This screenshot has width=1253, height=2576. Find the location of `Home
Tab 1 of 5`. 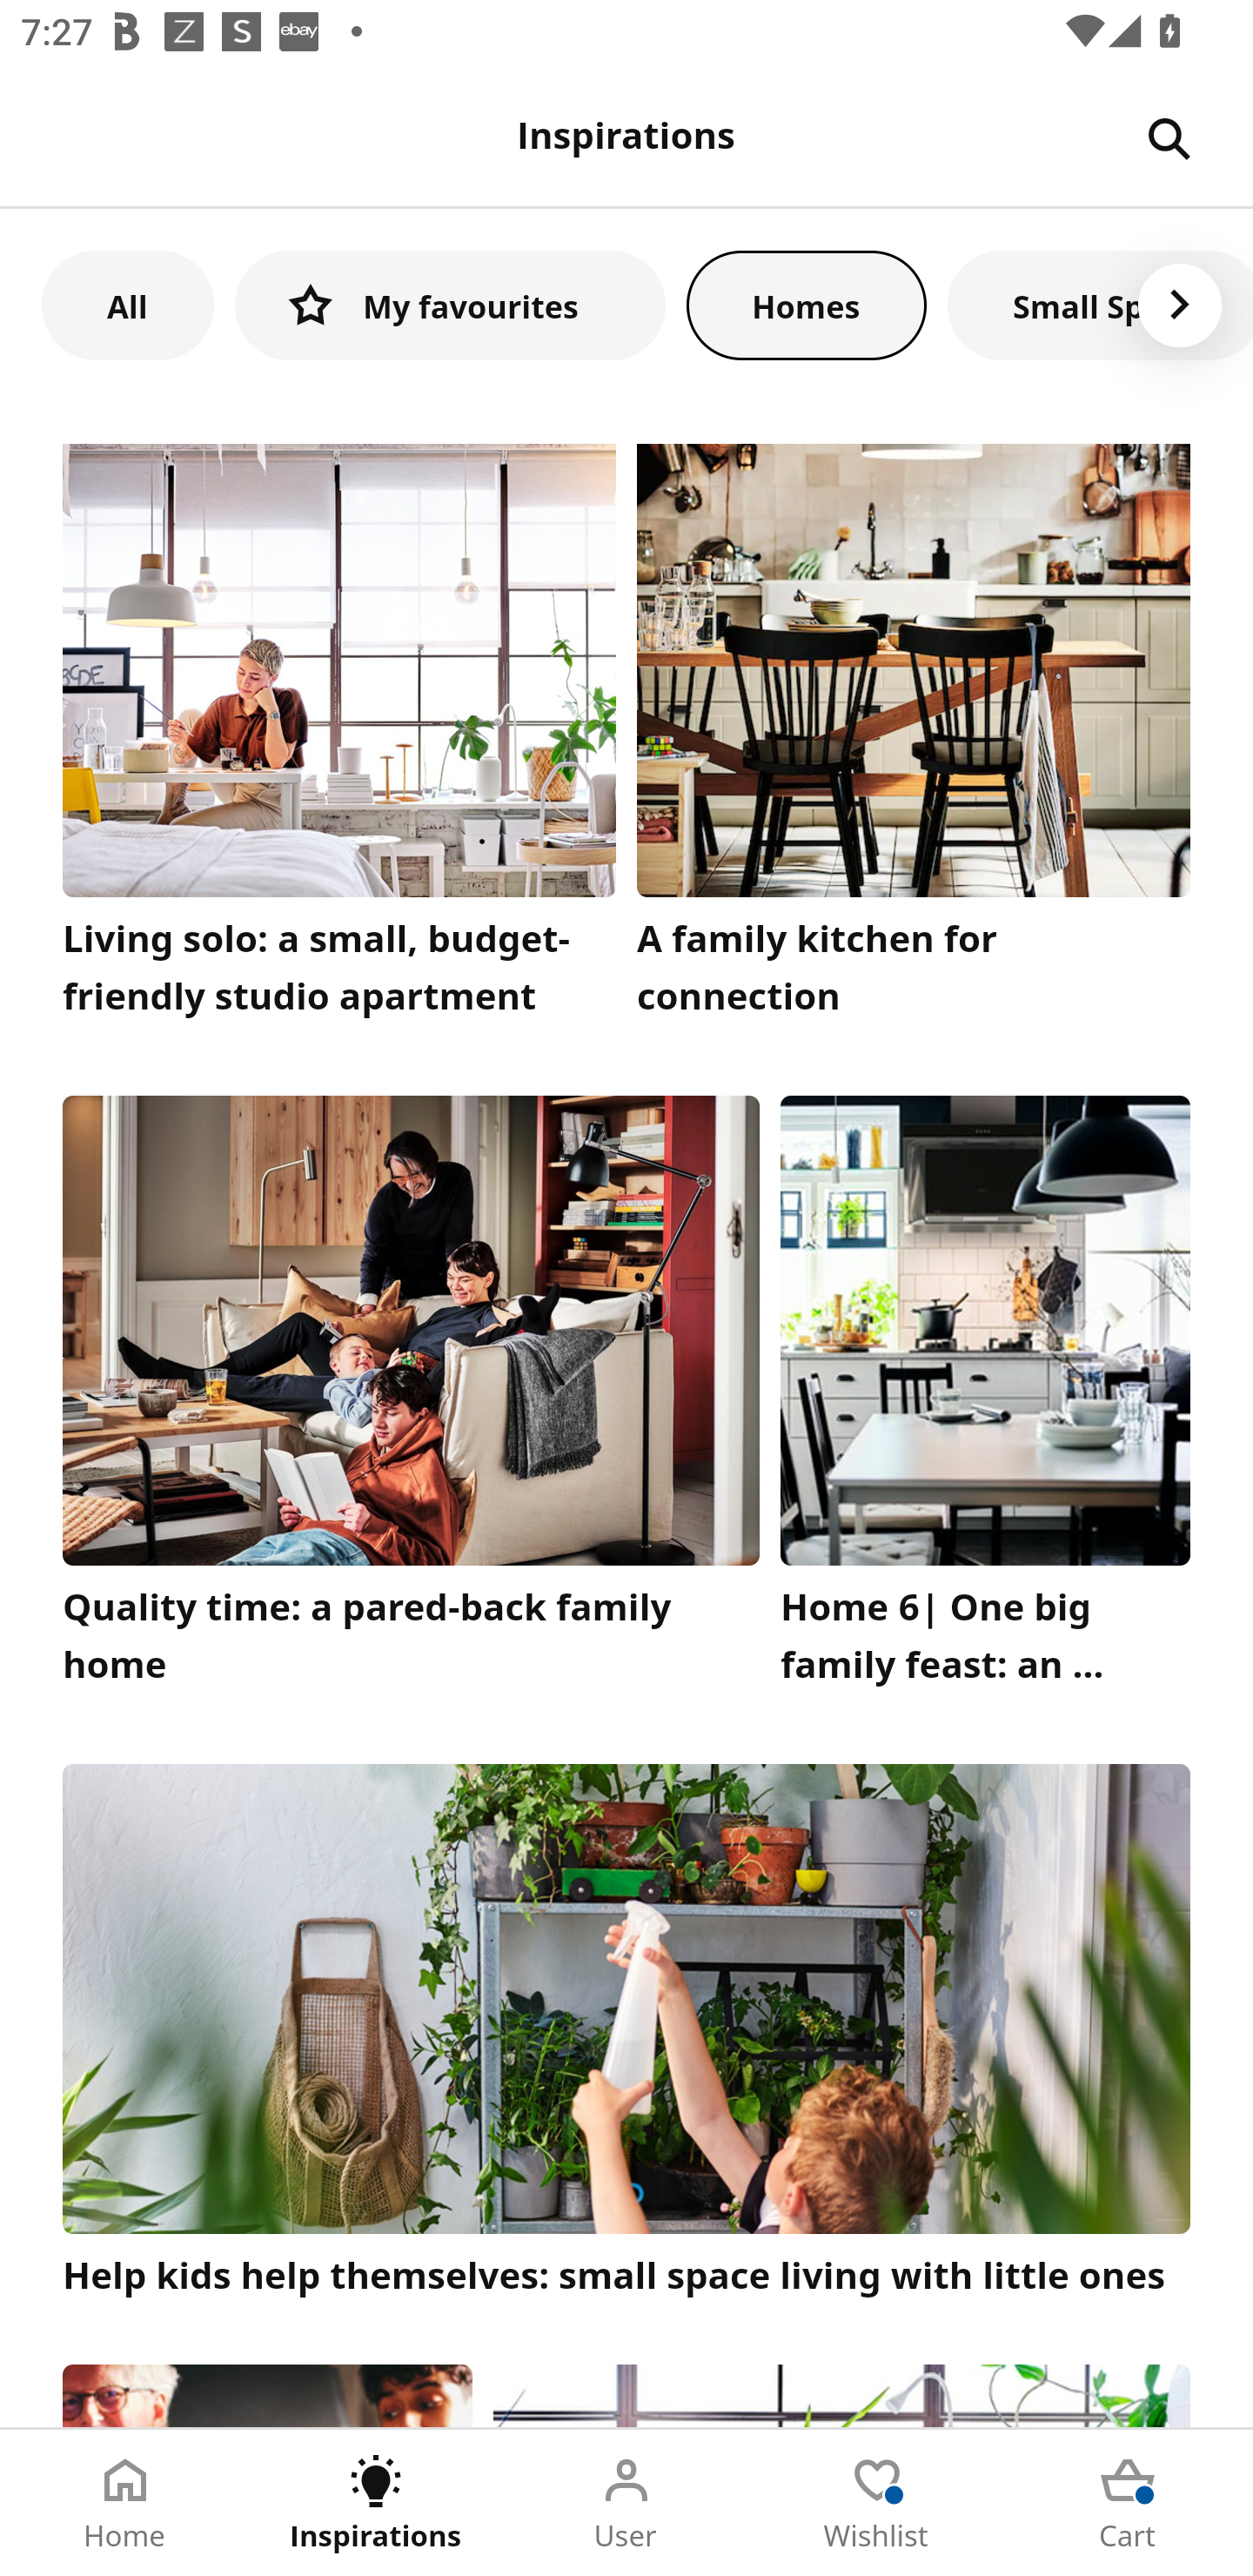

Home
Tab 1 of 5 is located at coordinates (125, 2503).